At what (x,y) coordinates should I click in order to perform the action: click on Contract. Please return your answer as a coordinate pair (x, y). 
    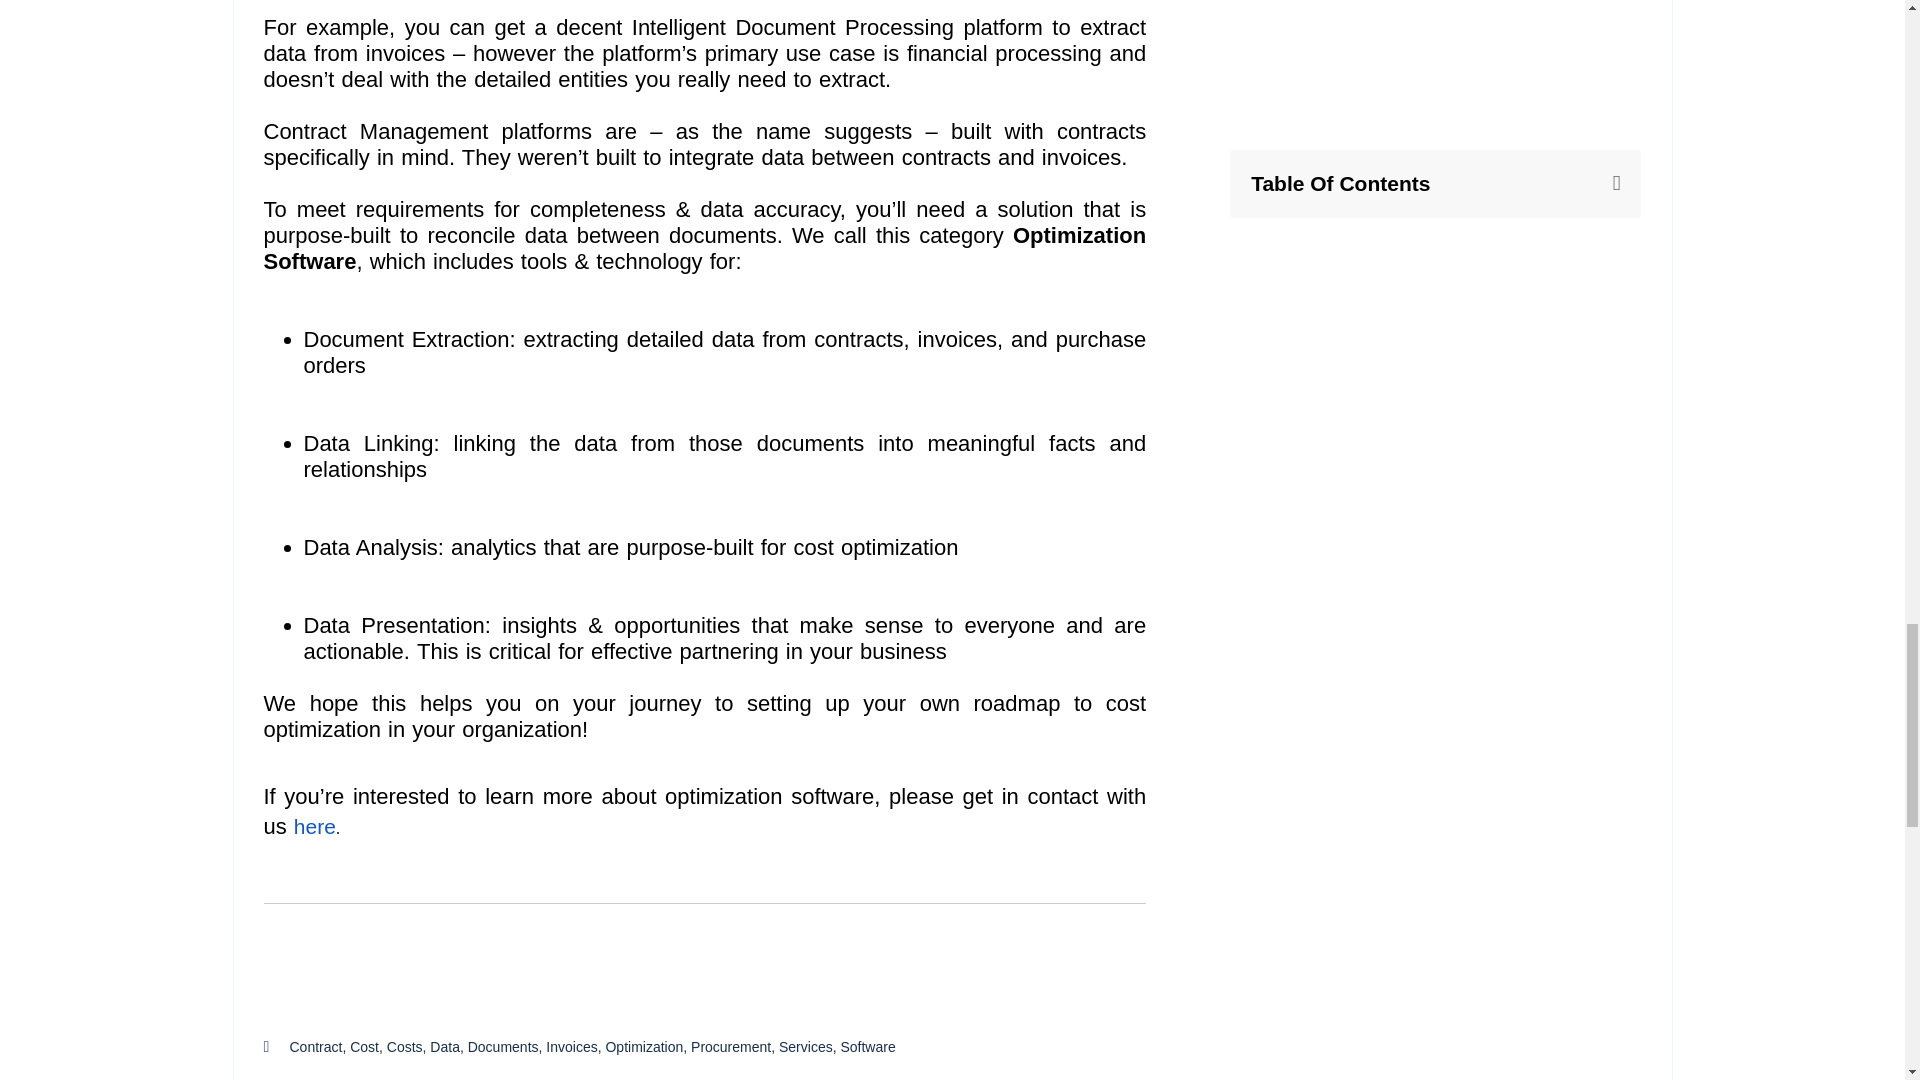
    Looking at the image, I should click on (316, 1046).